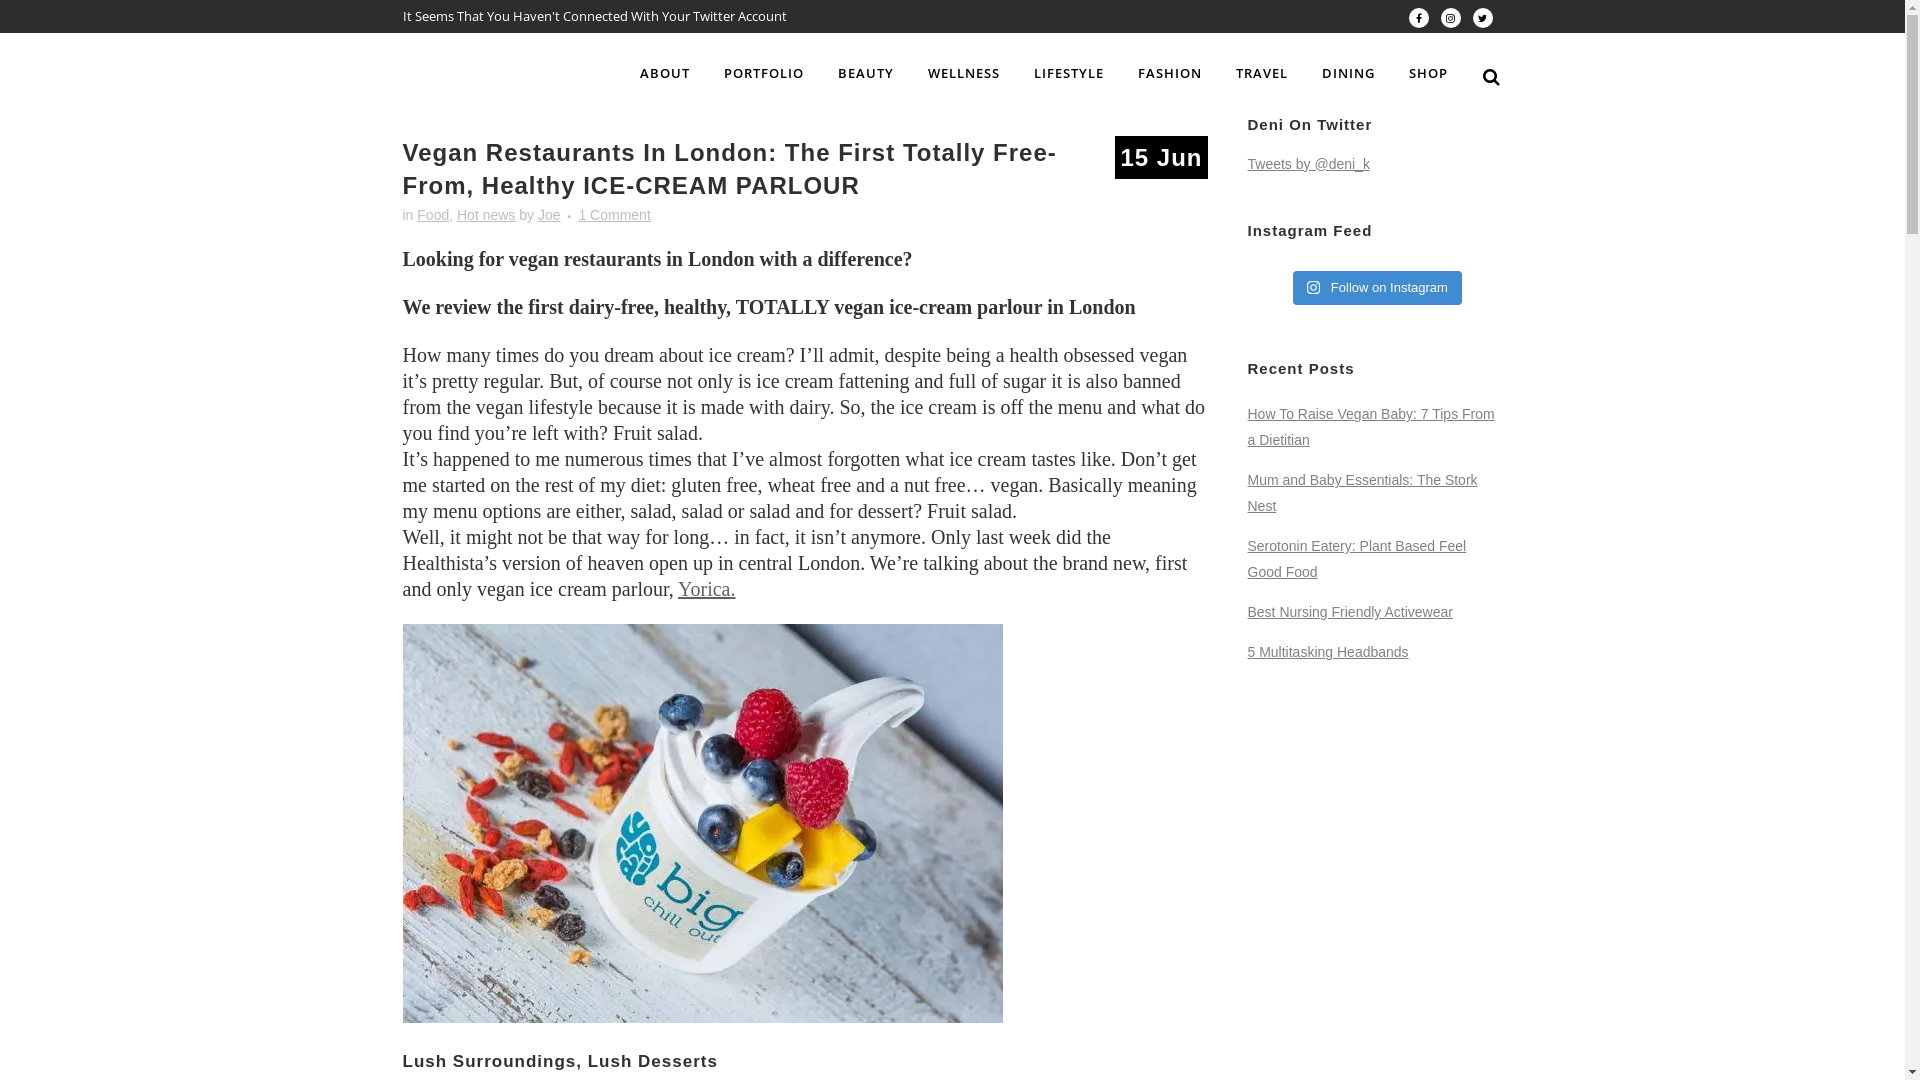 The image size is (1920, 1080). What do you see at coordinates (486, 215) in the screenshot?
I see `Hot news` at bounding box center [486, 215].